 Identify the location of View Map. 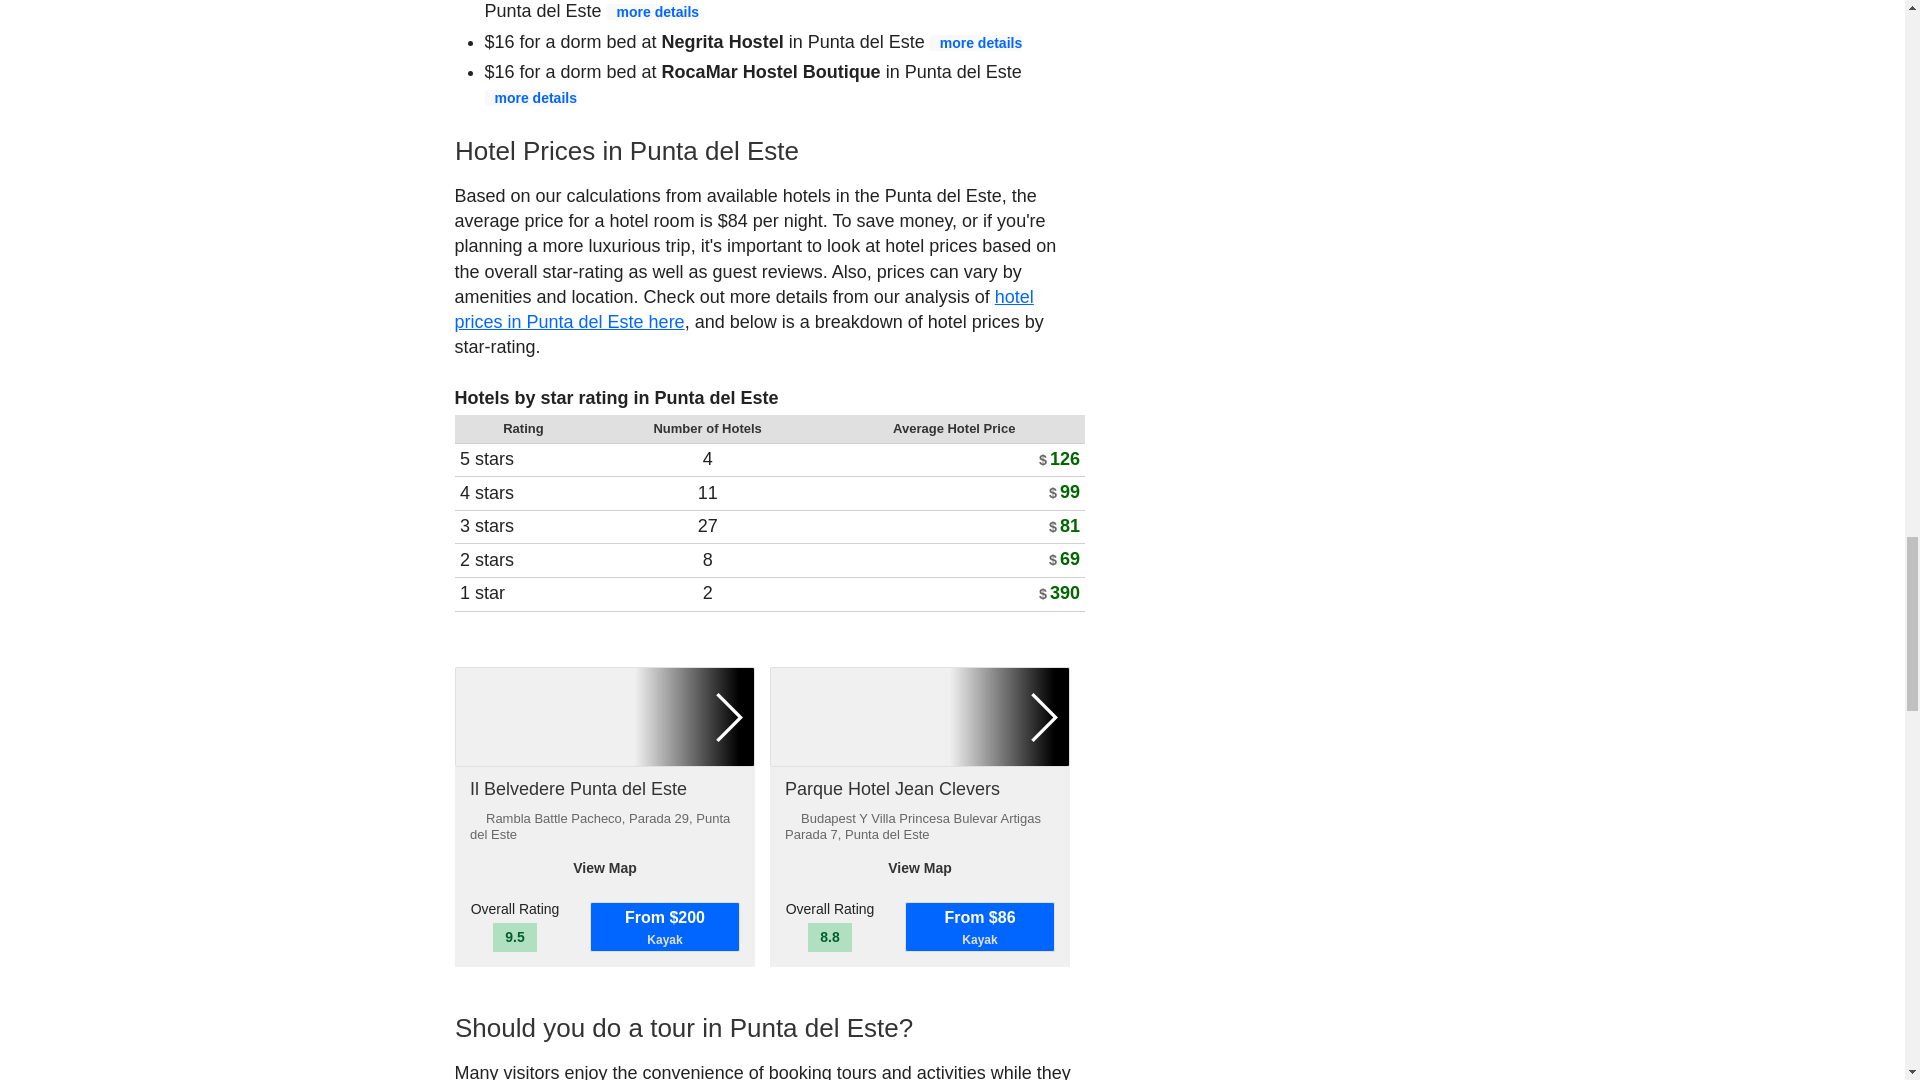
(604, 632).